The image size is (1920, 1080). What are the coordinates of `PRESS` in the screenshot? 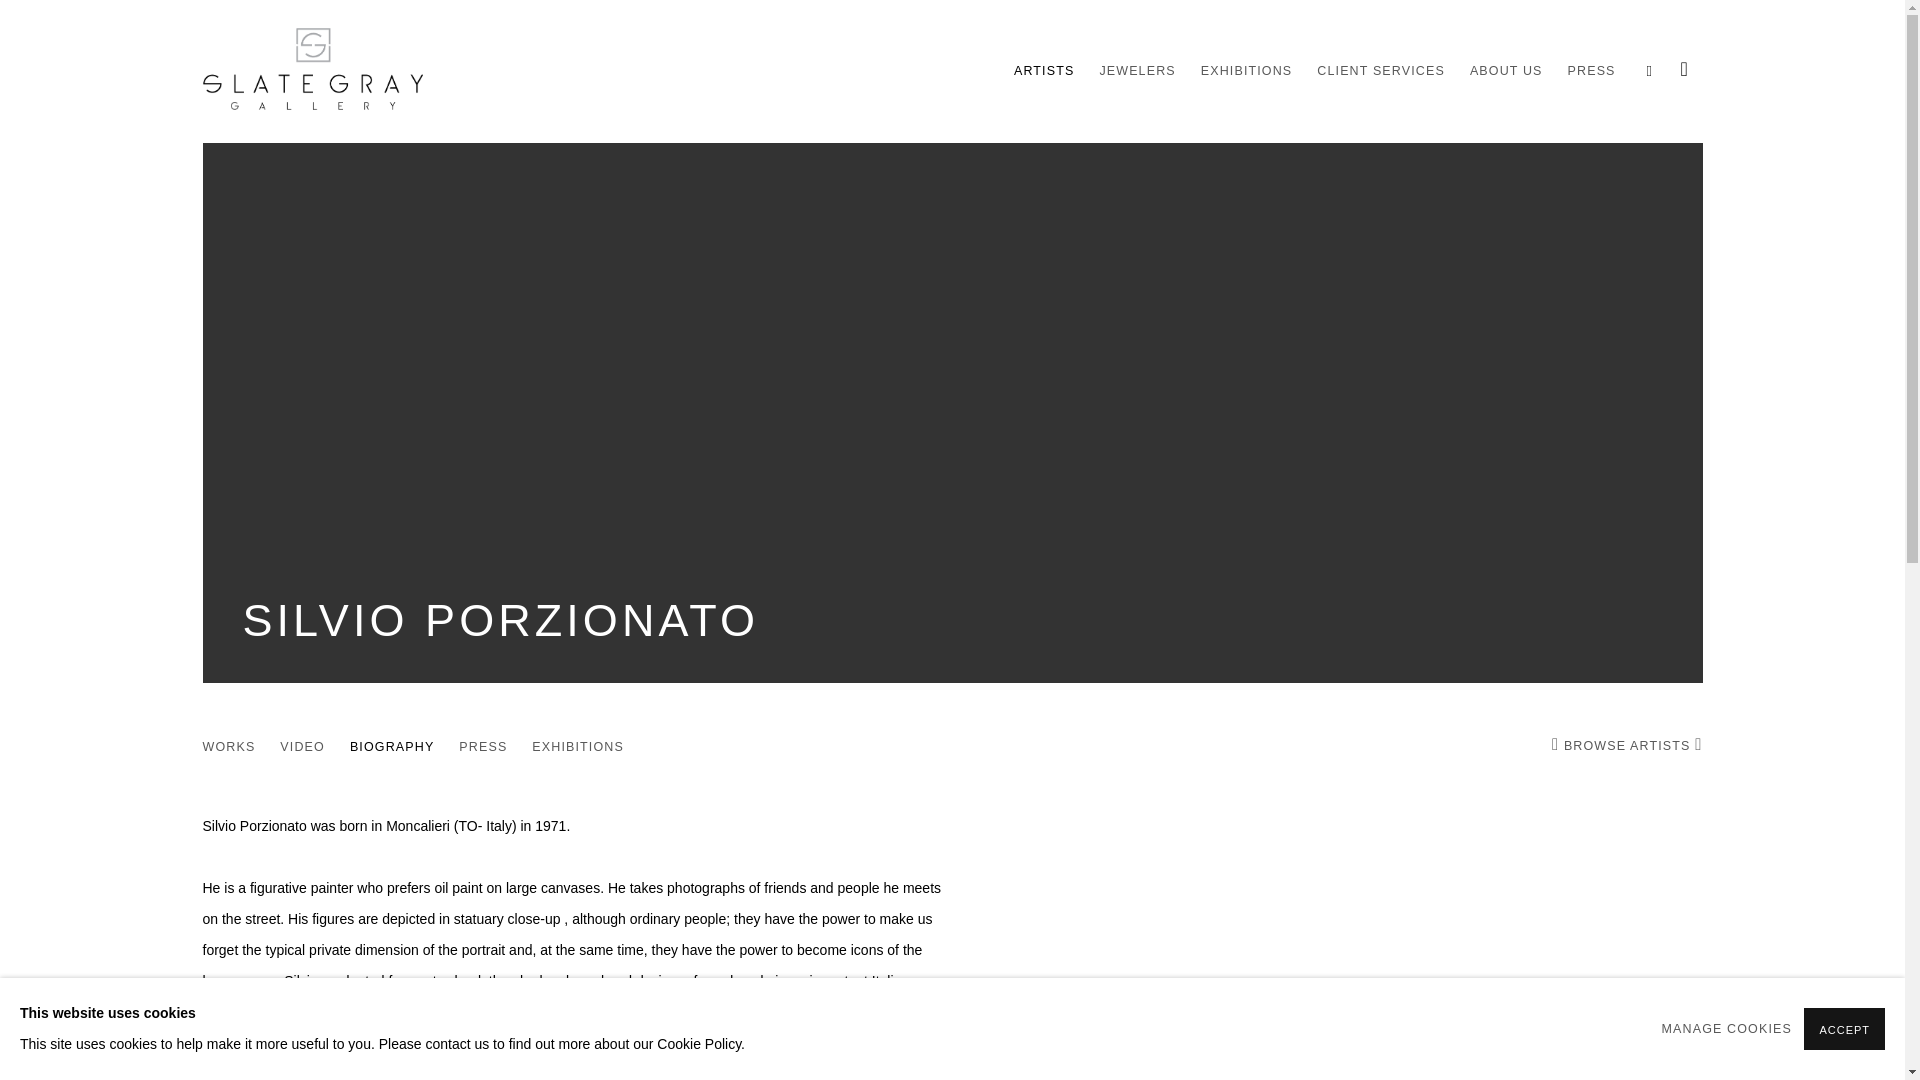 It's located at (482, 749).